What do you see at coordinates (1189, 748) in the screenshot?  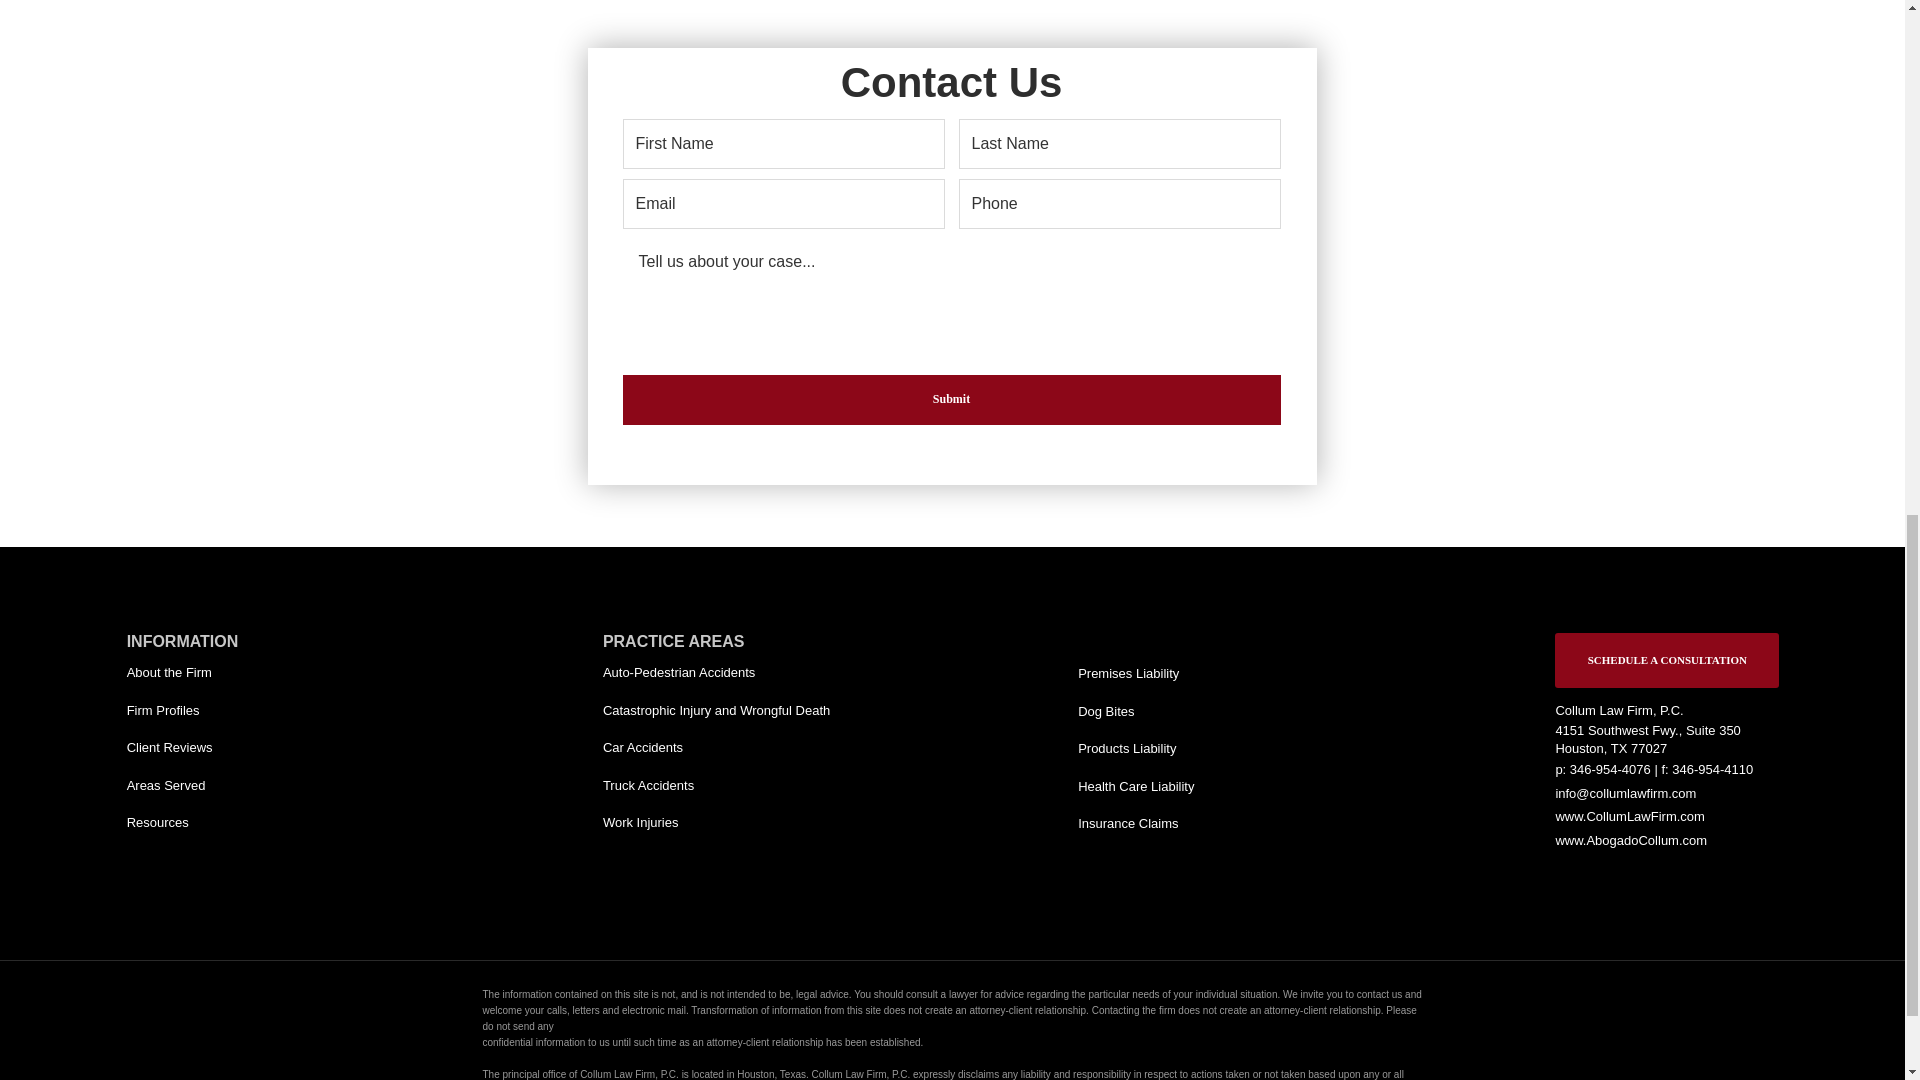 I see `Products Liability` at bounding box center [1189, 748].